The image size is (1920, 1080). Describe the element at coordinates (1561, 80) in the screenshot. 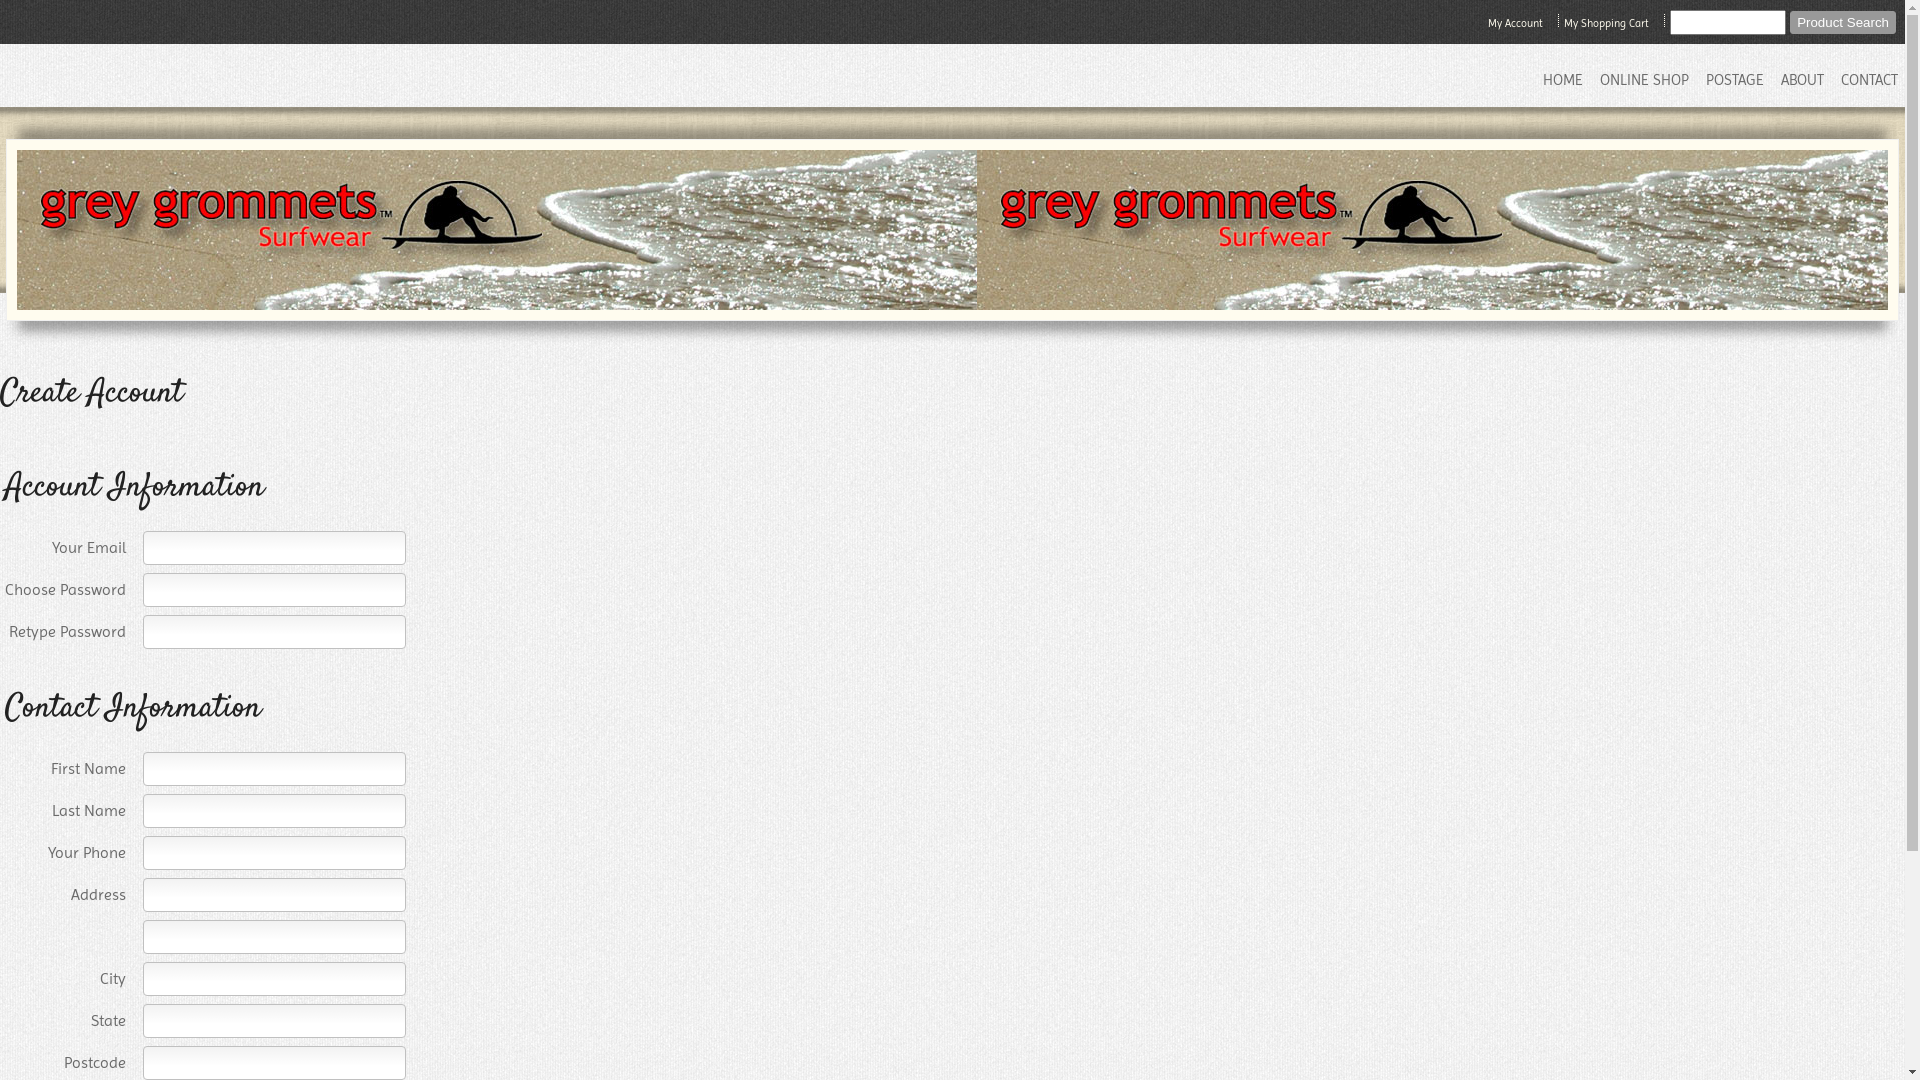

I see `HOME` at that location.